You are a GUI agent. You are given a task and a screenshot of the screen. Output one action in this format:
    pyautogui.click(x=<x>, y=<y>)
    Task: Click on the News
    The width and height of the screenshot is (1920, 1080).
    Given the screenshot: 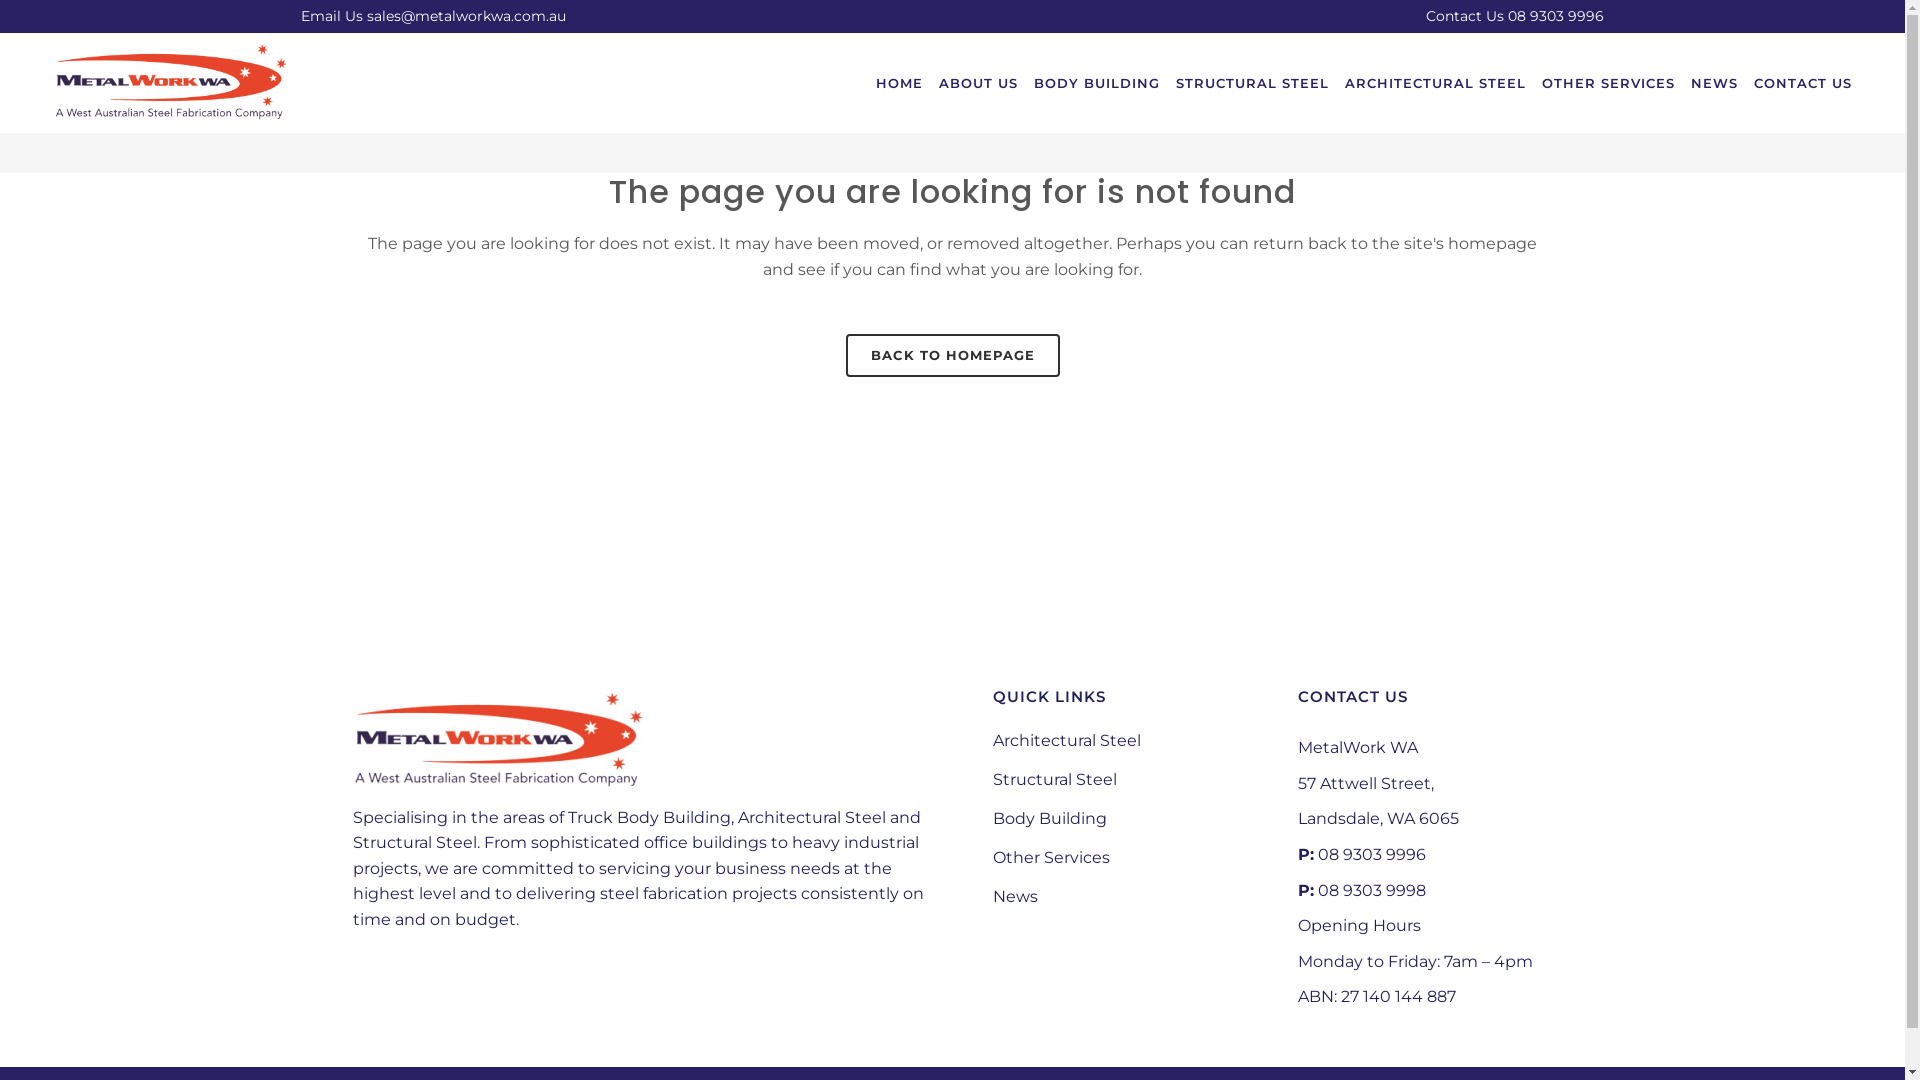 What is the action you would take?
    pyautogui.click(x=1127, y=897)
    